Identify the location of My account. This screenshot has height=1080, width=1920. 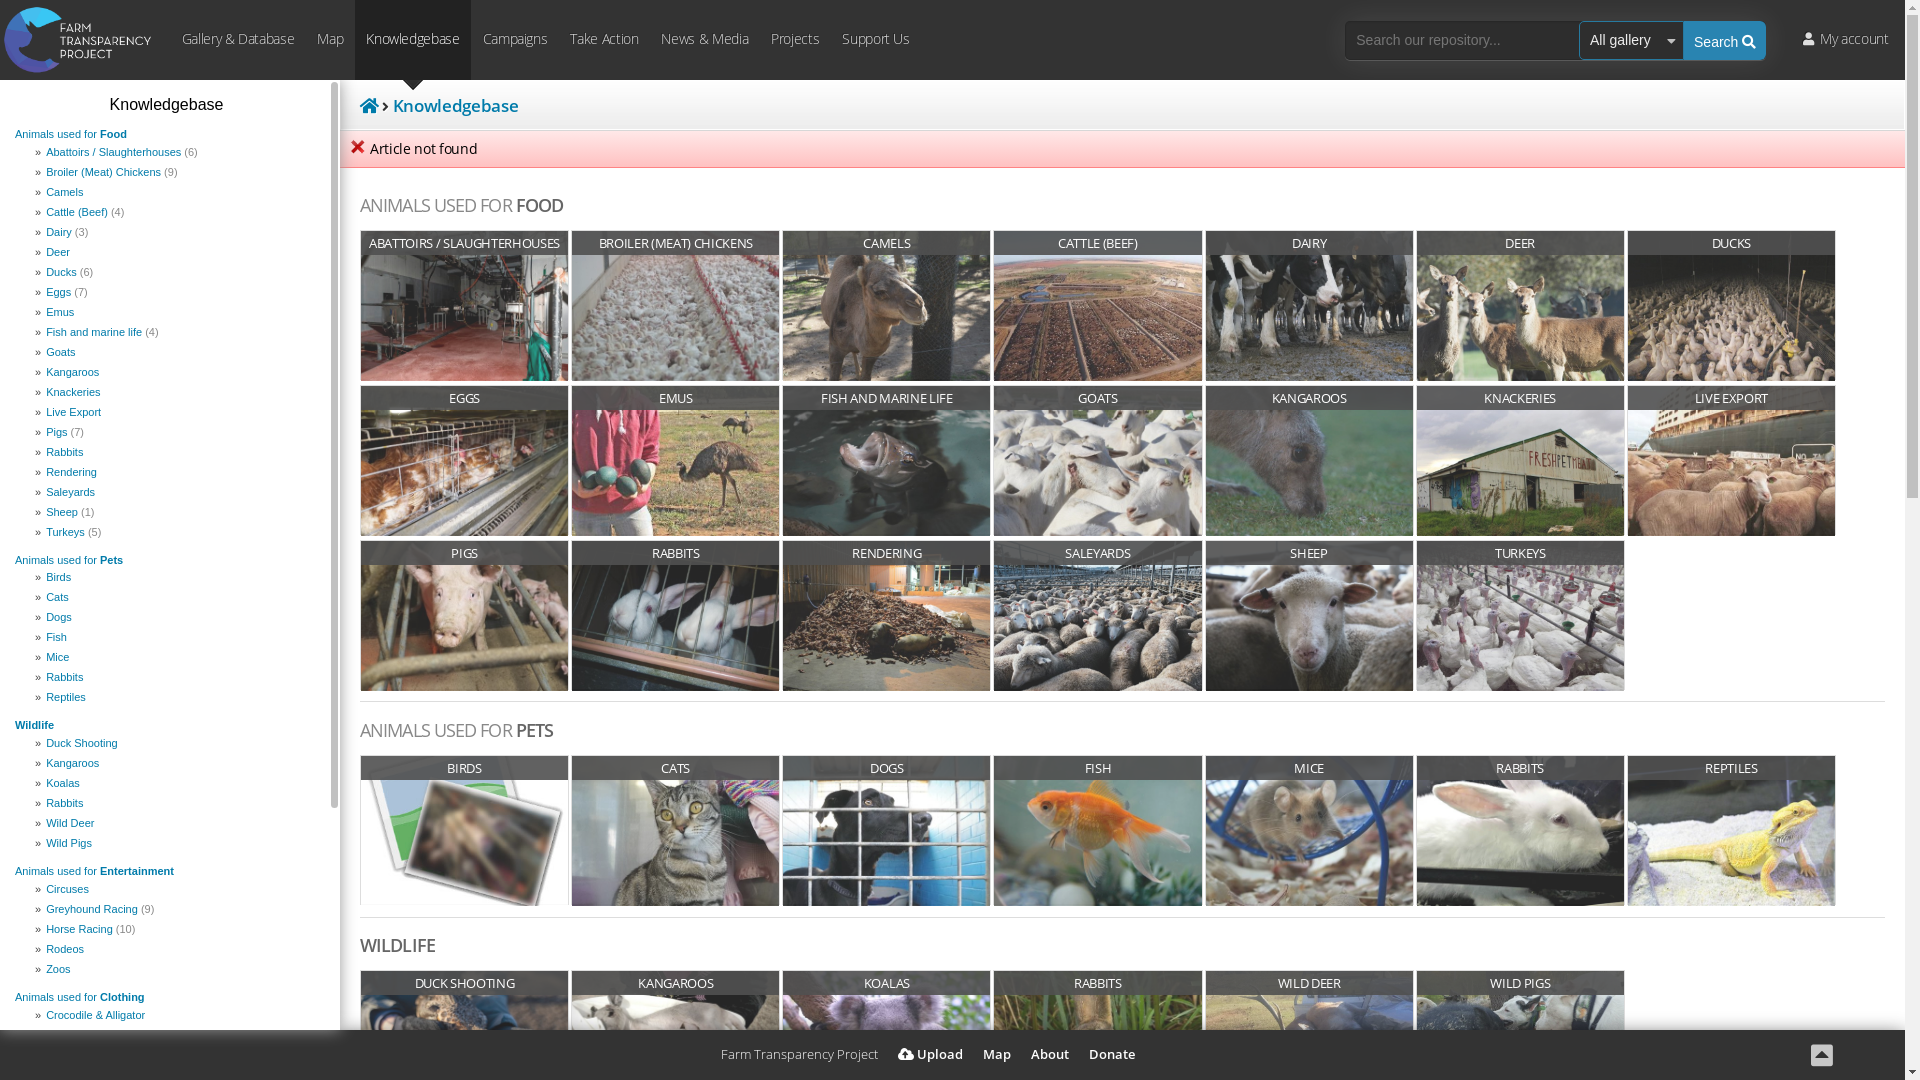
(1846, 40).